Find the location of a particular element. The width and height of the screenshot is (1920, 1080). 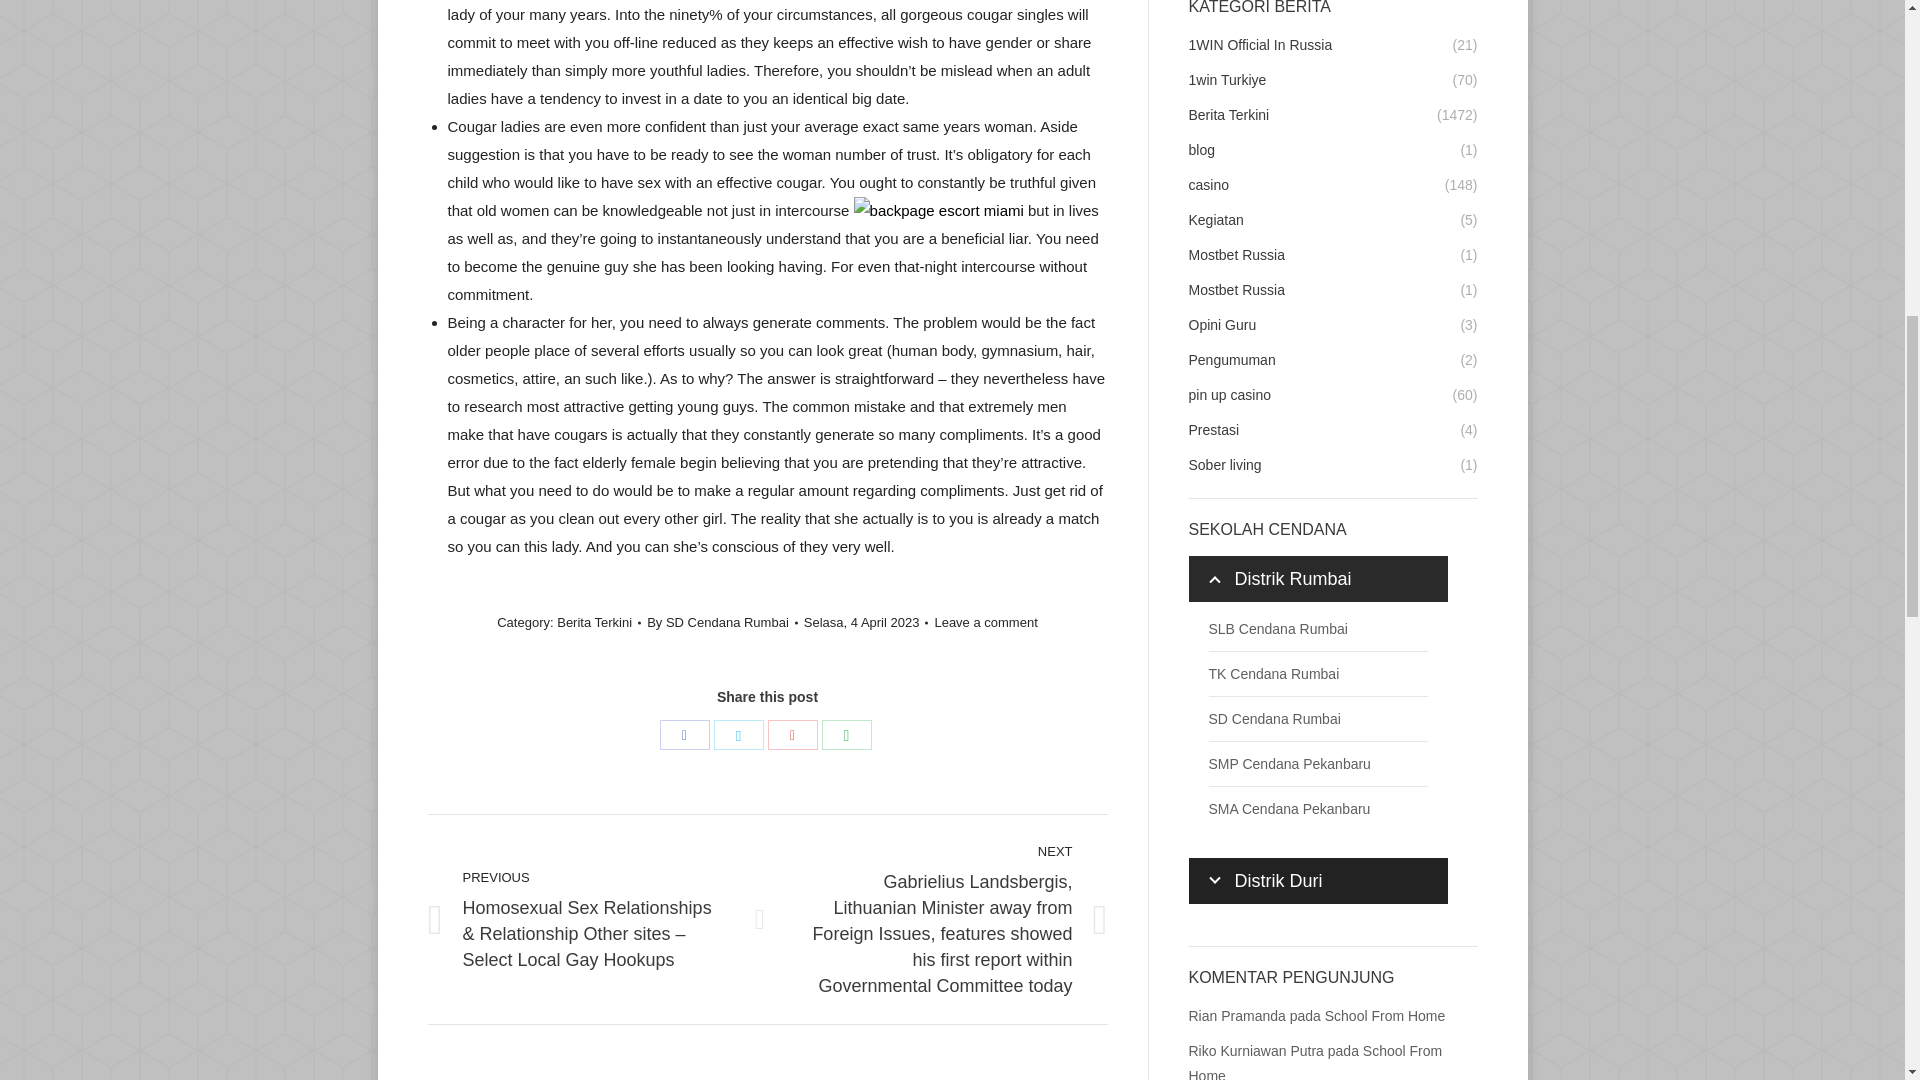

View all posts by SD Cendana Rumbai is located at coordinates (722, 623).